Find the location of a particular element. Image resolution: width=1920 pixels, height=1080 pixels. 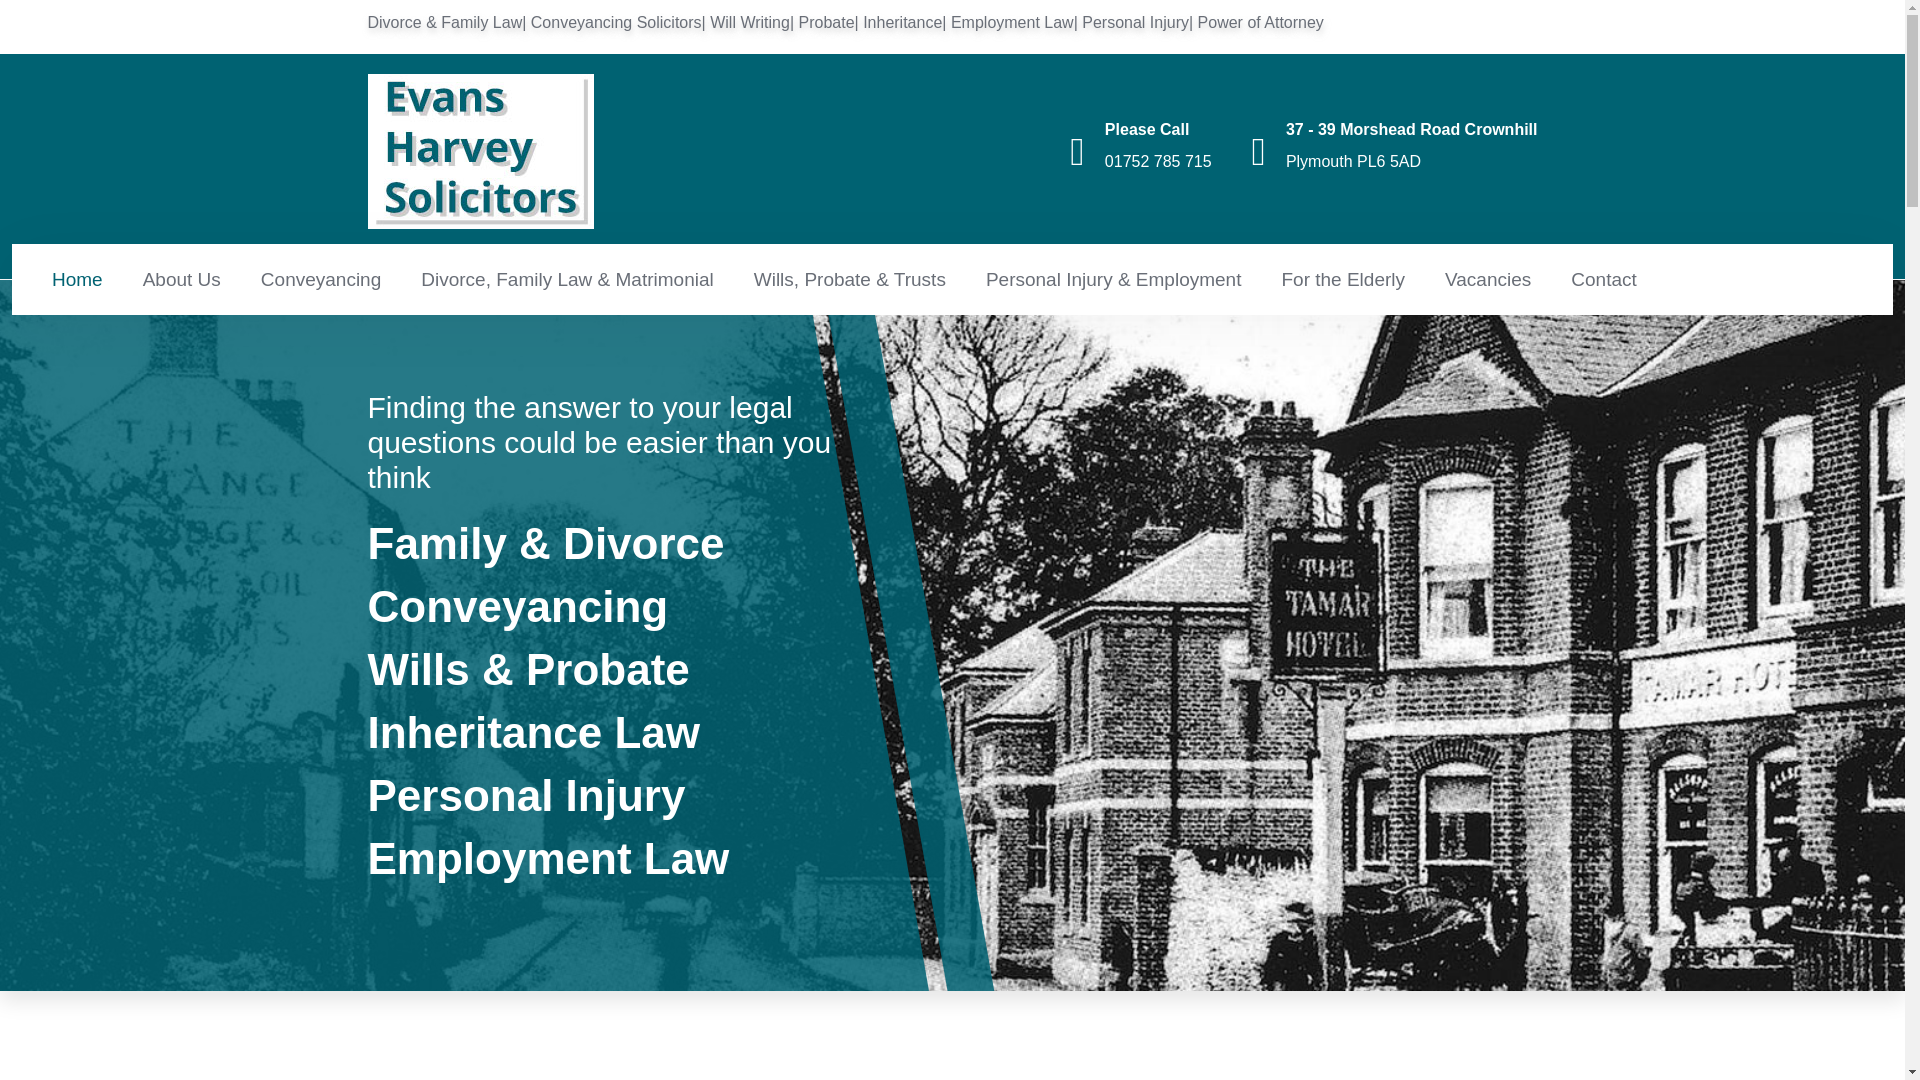

Conveyancing Solicitors is located at coordinates (616, 22).